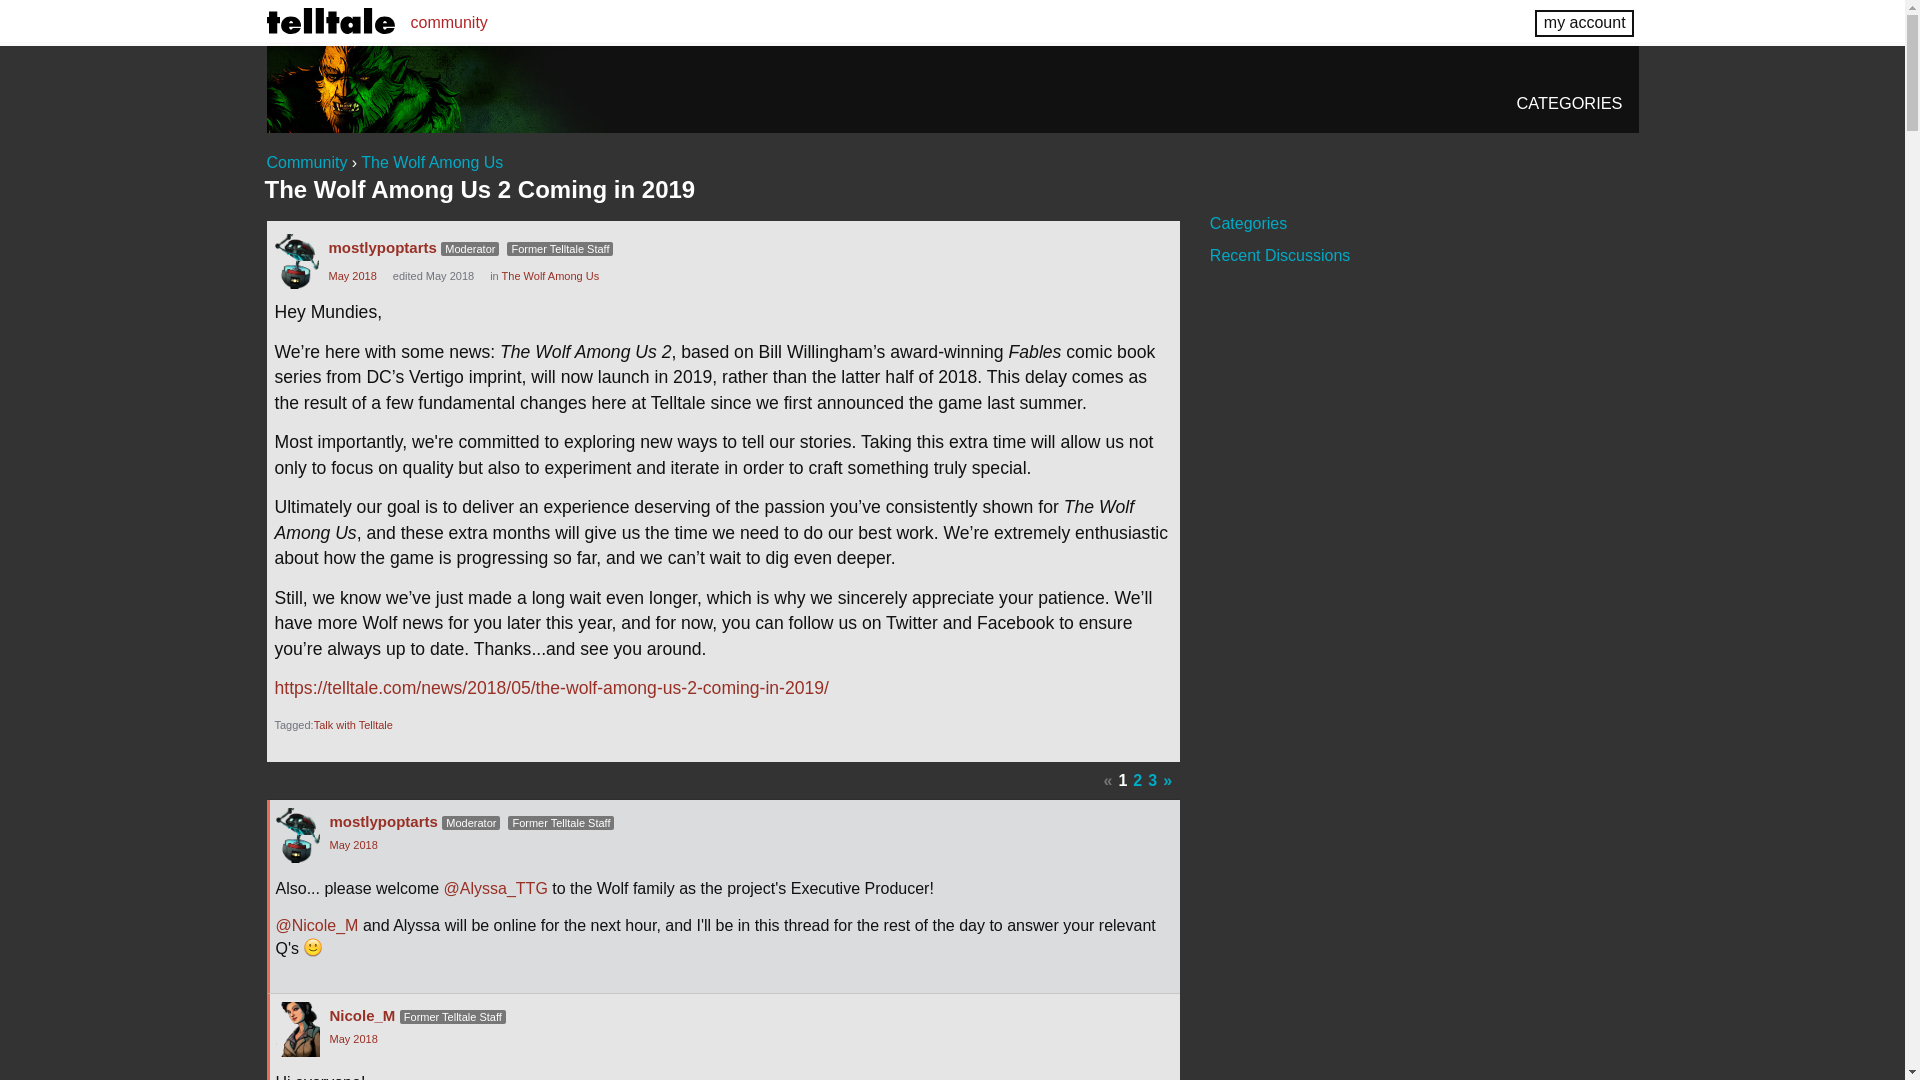 The height and width of the screenshot is (1080, 1920). What do you see at coordinates (432, 162) in the screenshot?
I see `The Wolf Among Us` at bounding box center [432, 162].